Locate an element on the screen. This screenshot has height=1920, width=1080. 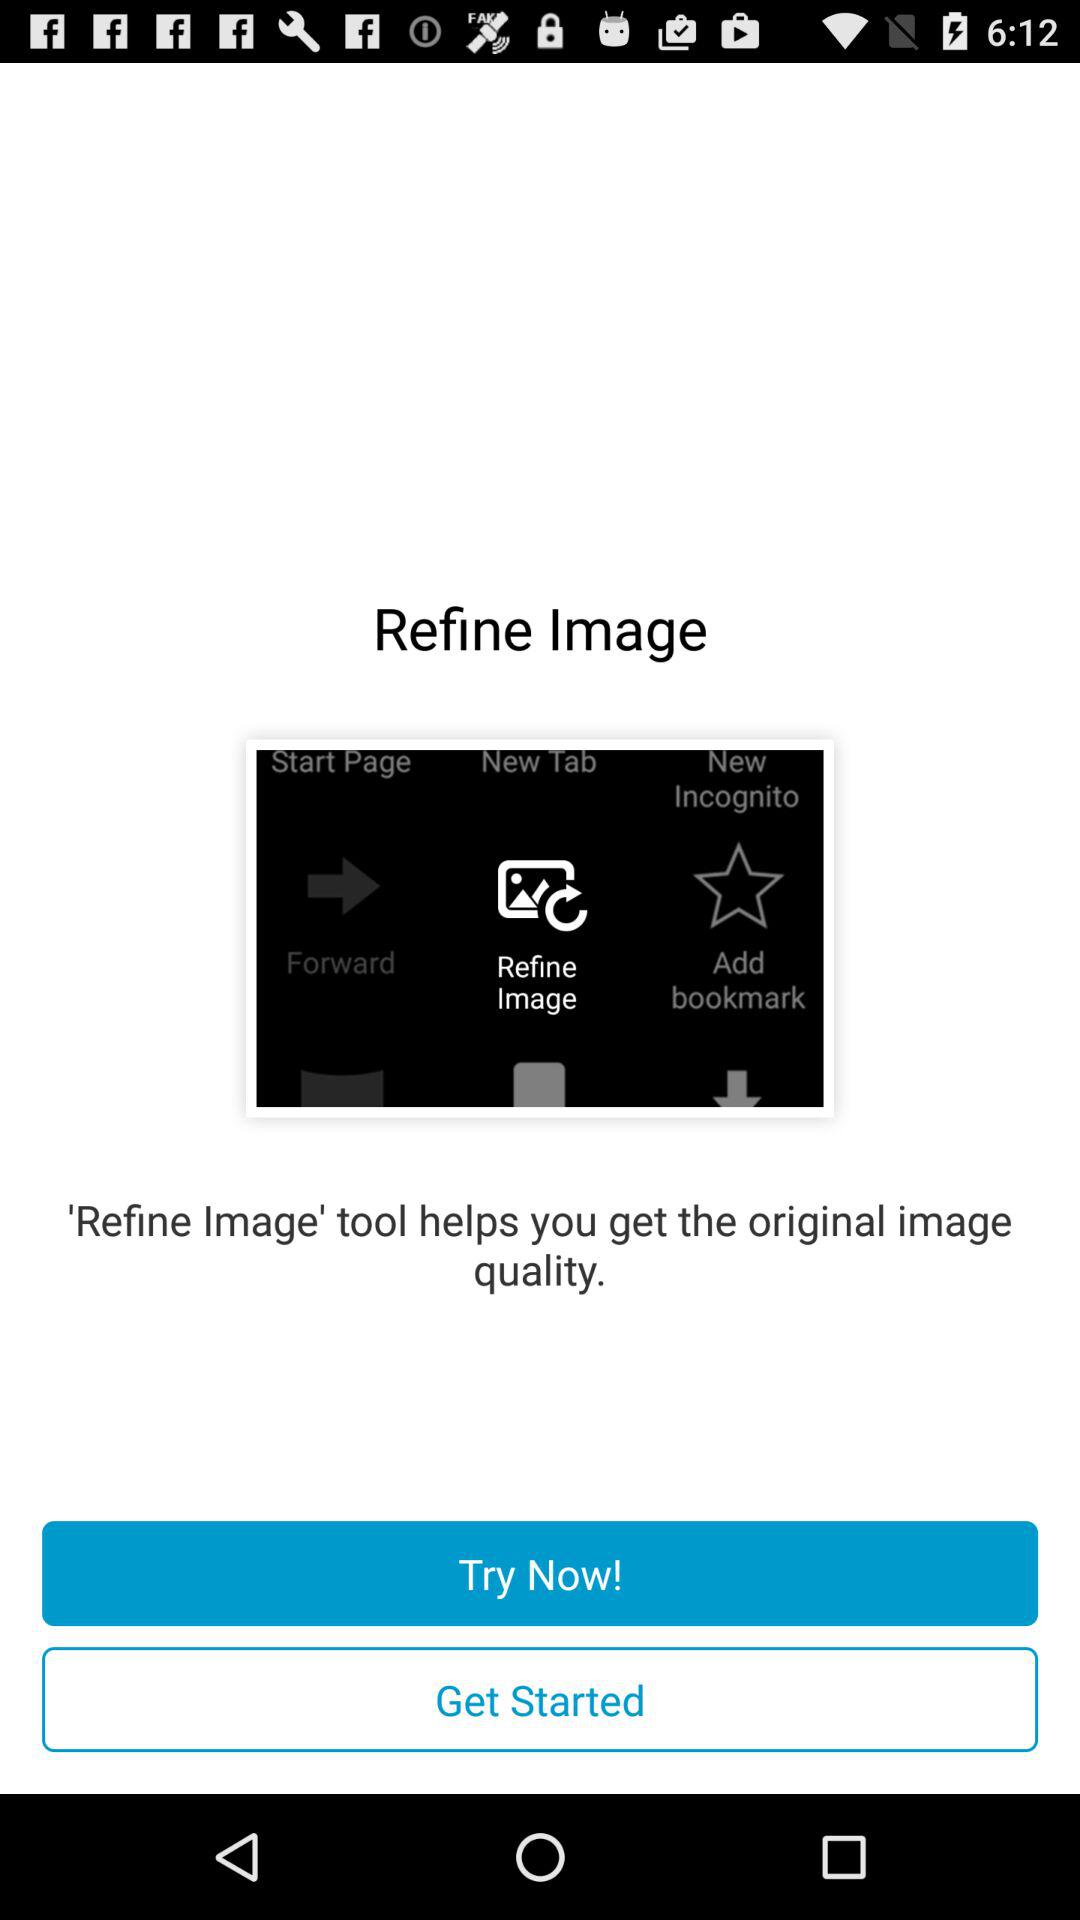
open the icon above get started button is located at coordinates (540, 1574).